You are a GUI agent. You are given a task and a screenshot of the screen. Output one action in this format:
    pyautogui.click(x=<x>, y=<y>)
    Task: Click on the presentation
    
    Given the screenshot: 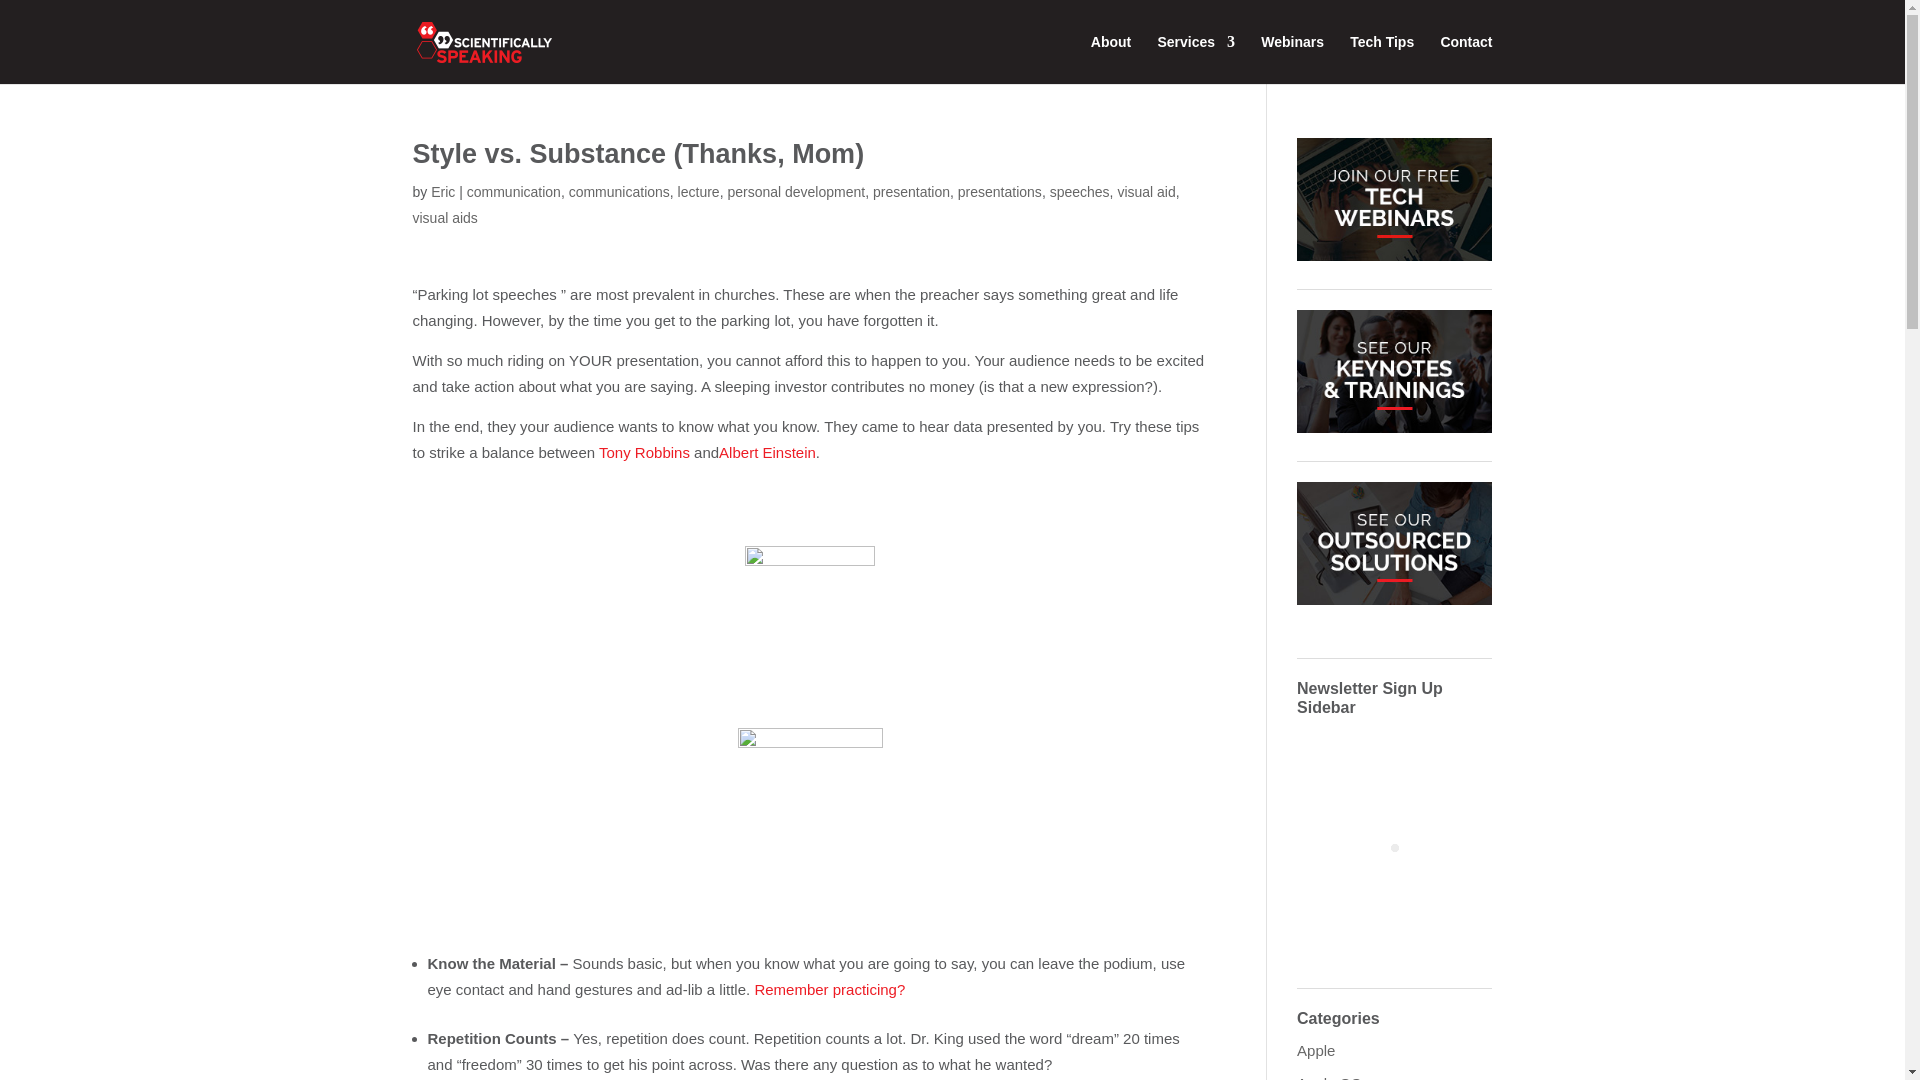 What is the action you would take?
    pyautogui.click(x=912, y=191)
    